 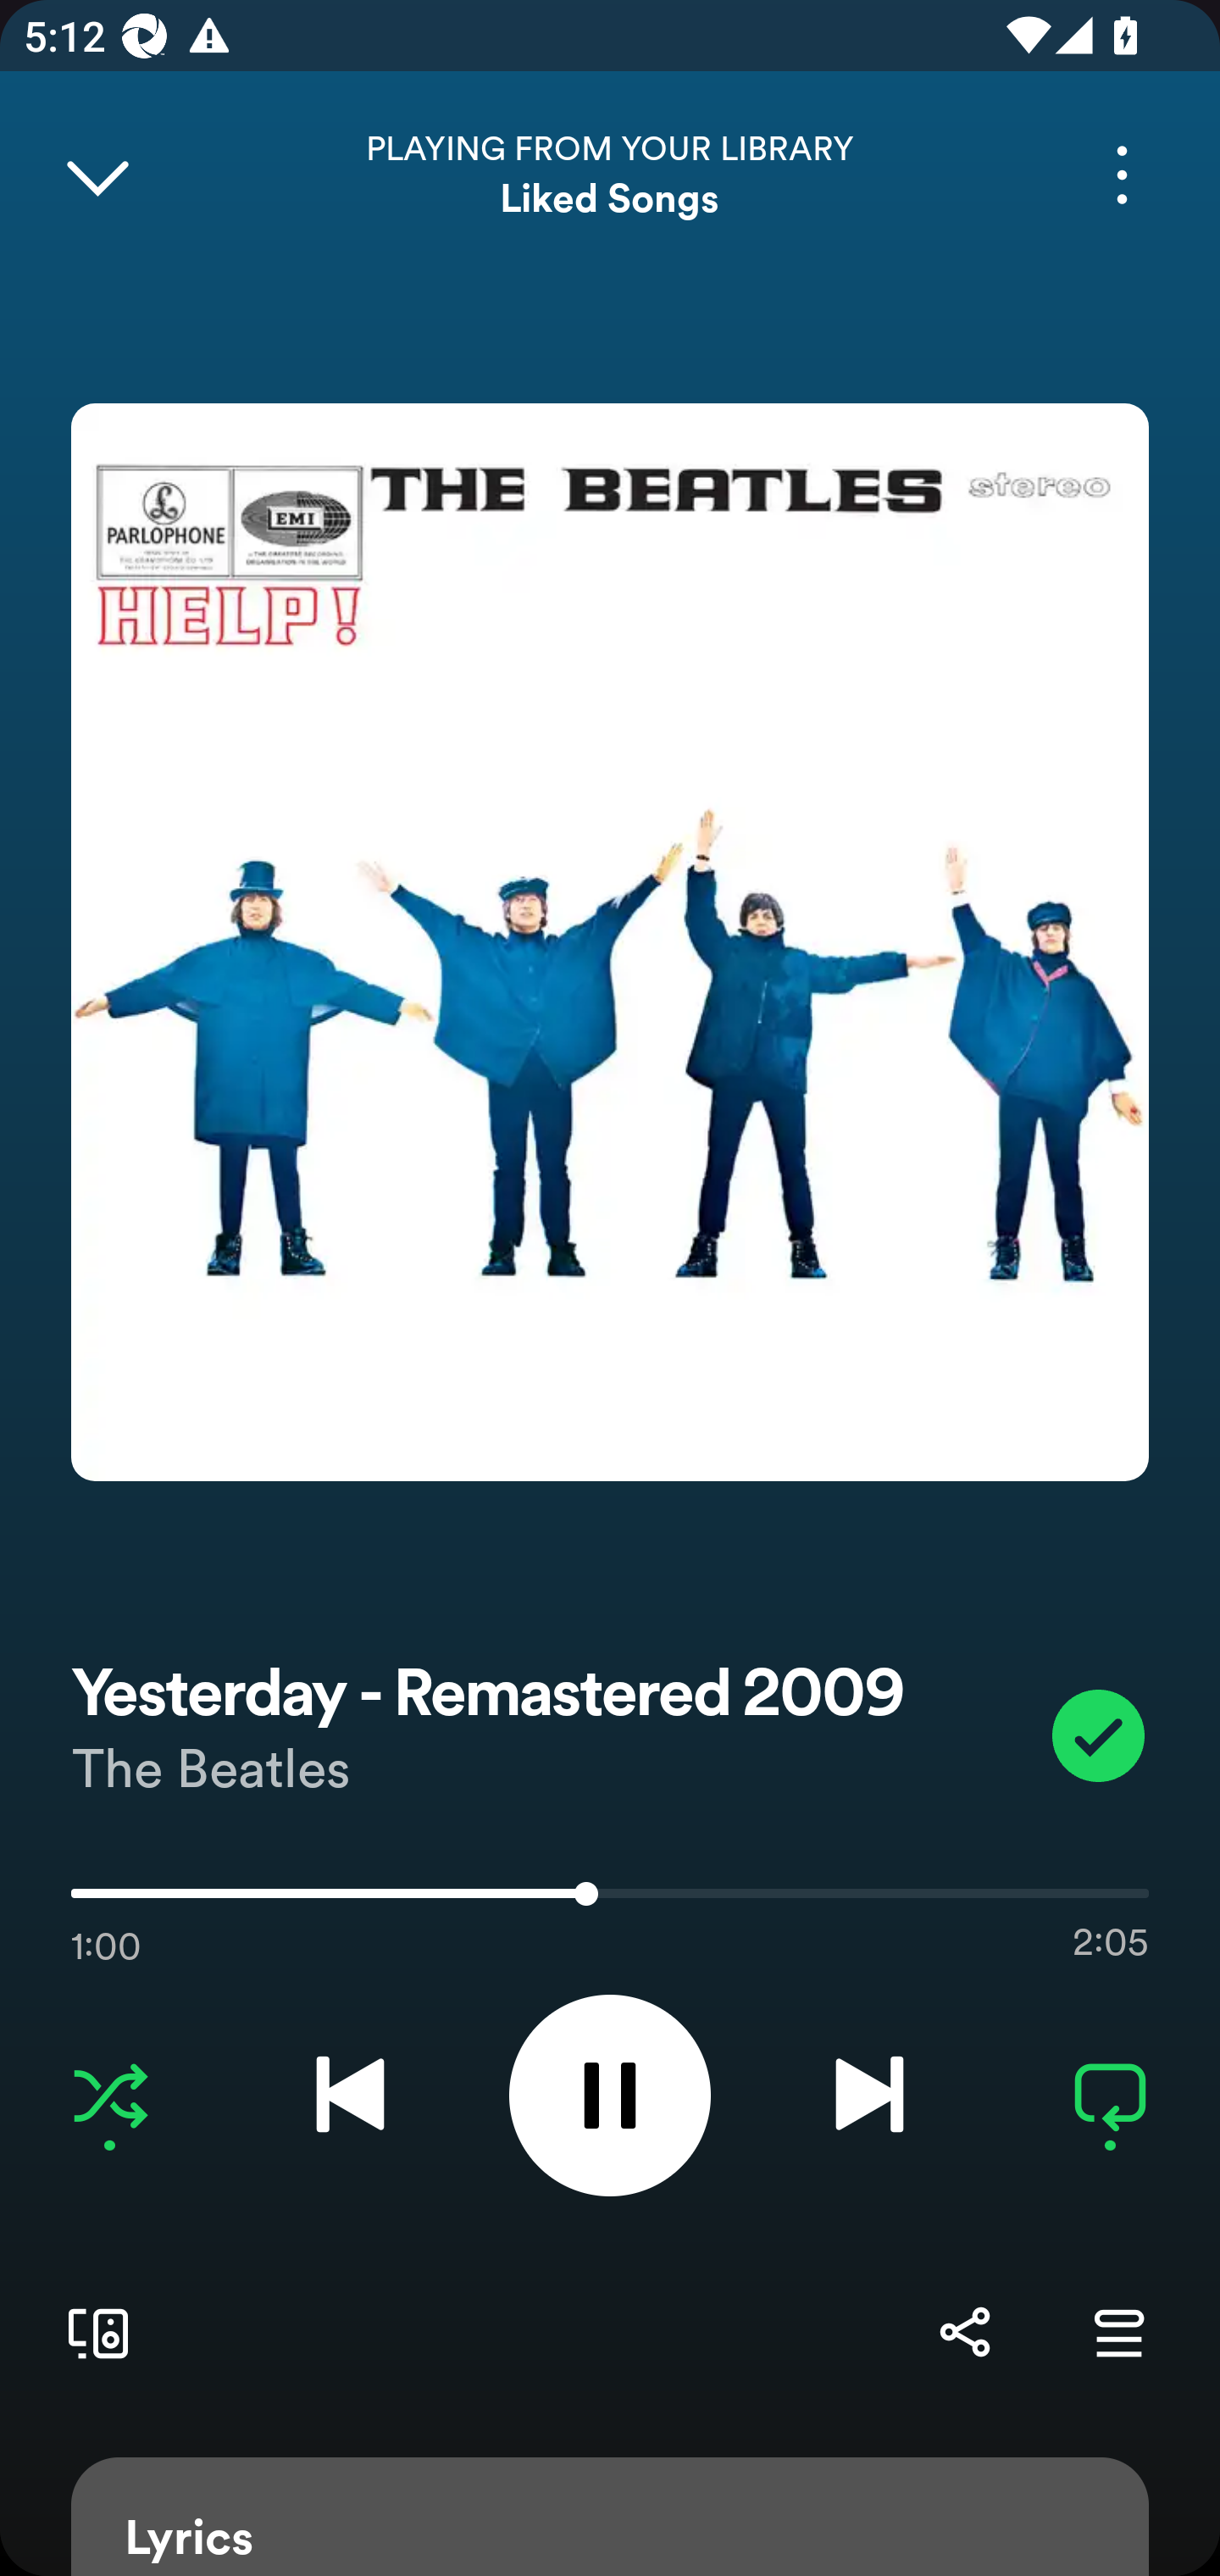 I want to click on PLAYING FROM YOUR LIBRARY Liked Songs, so click(x=610, y=175).